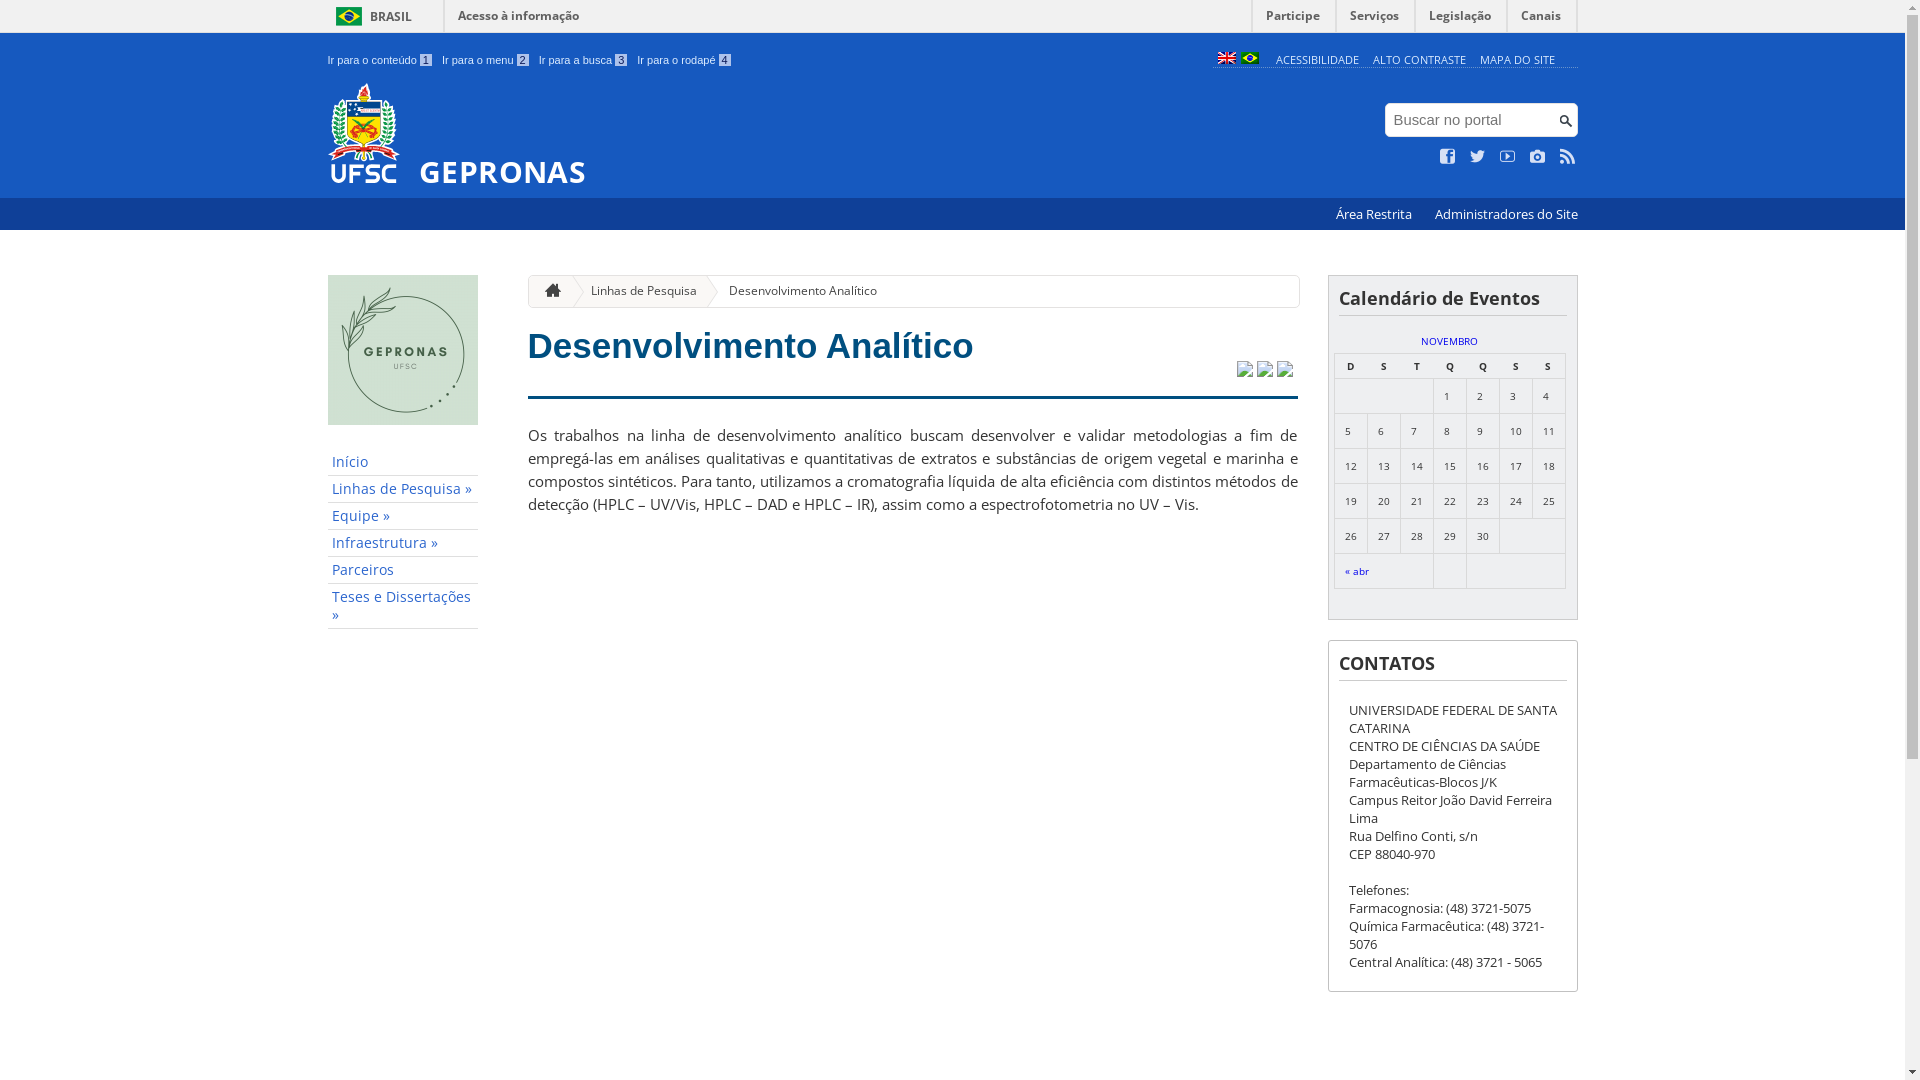 The width and height of the screenshot is (1920, 1080). Describe the element at coordinates (370, 16) in the screenshot. I see `BRASIL` at that location.